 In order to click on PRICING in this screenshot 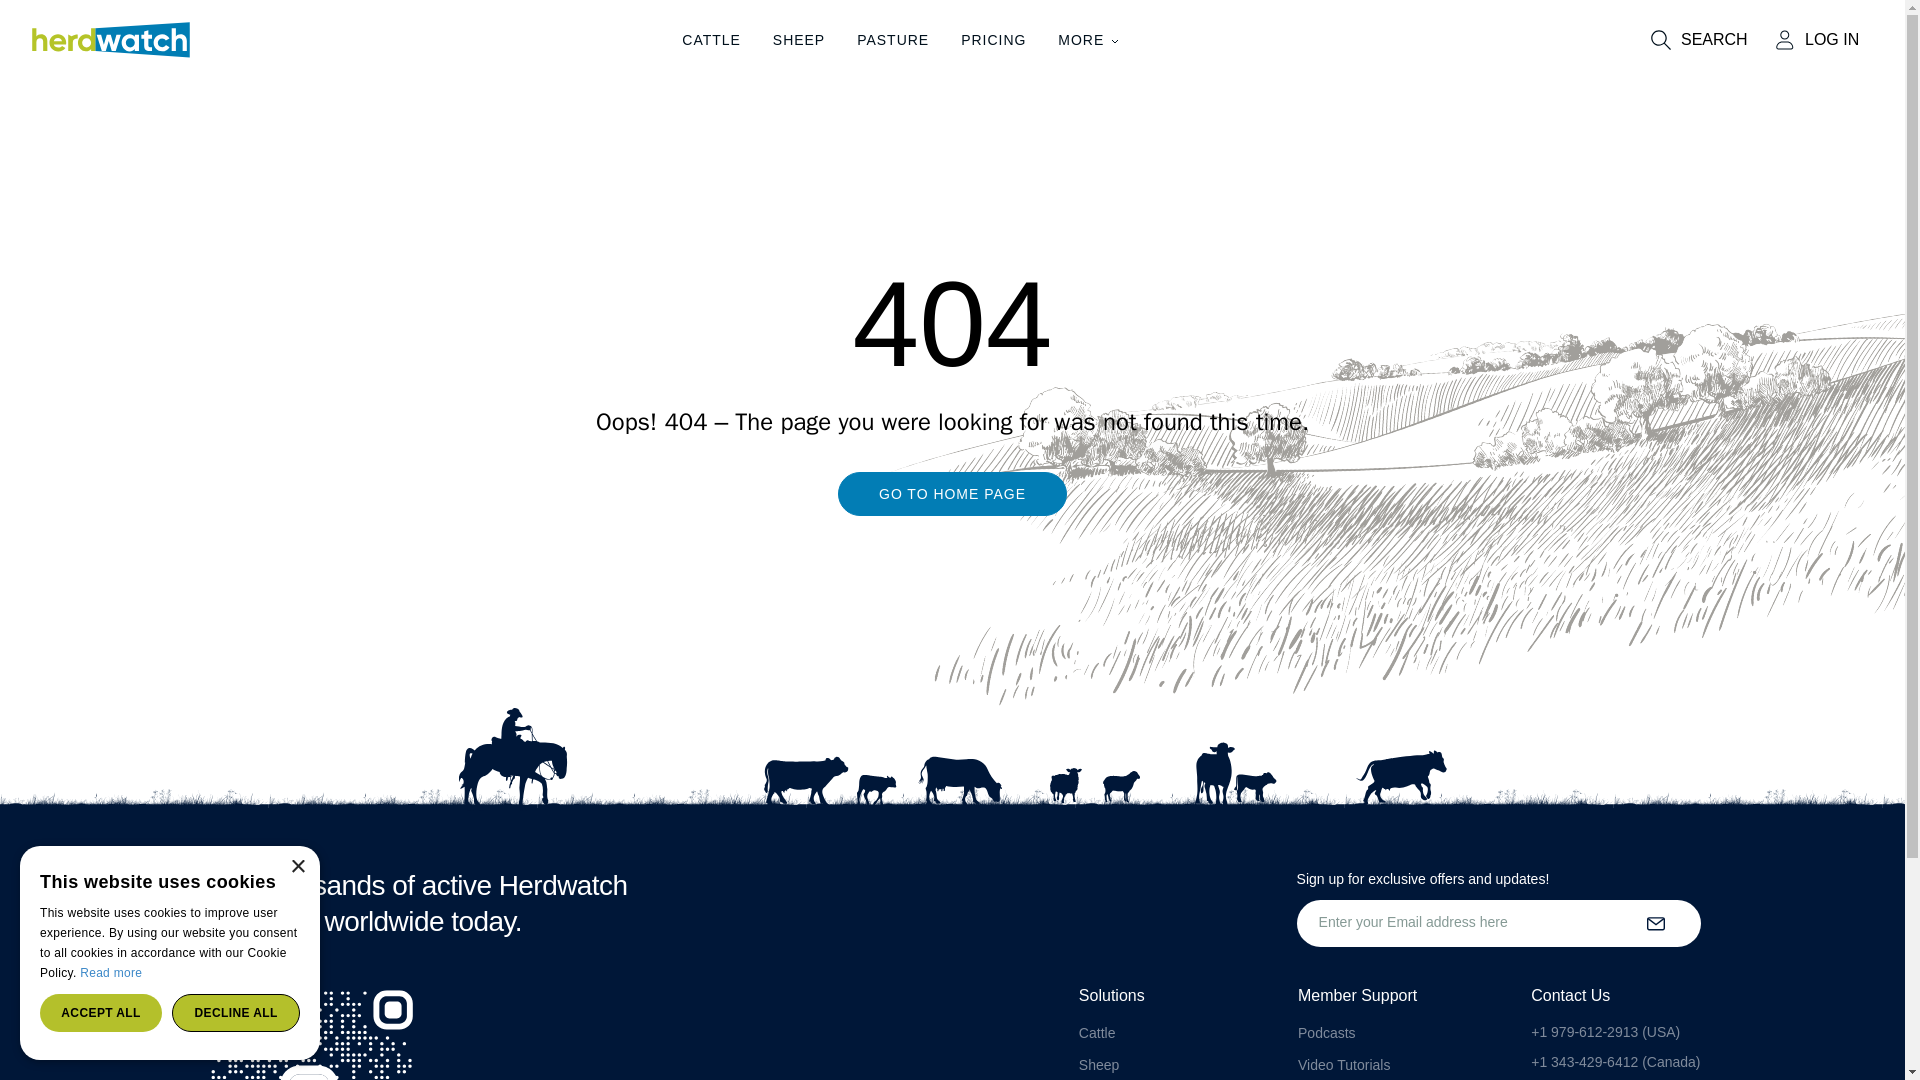, I will do `click(993, 40)`.